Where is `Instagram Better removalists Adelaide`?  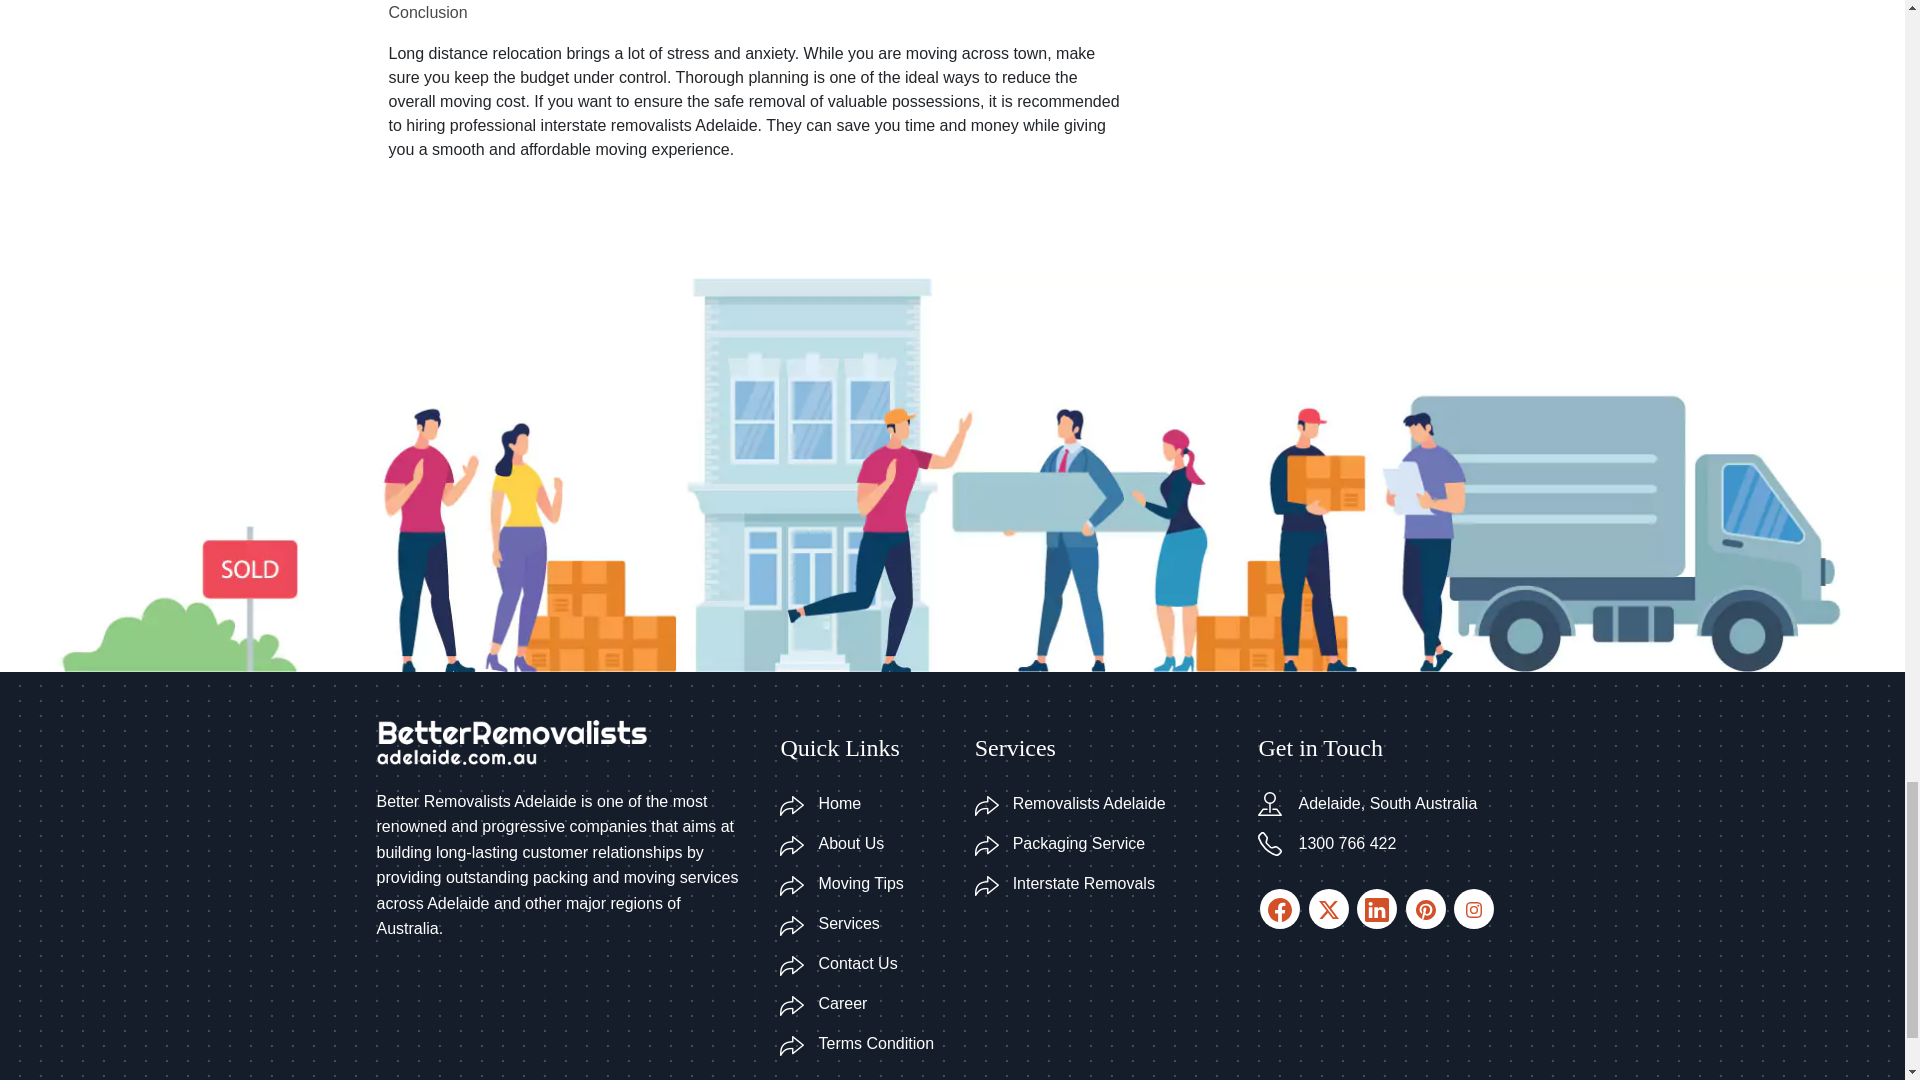 Instagram Better removalists Adelaide is located at coordinates (1279, 908).